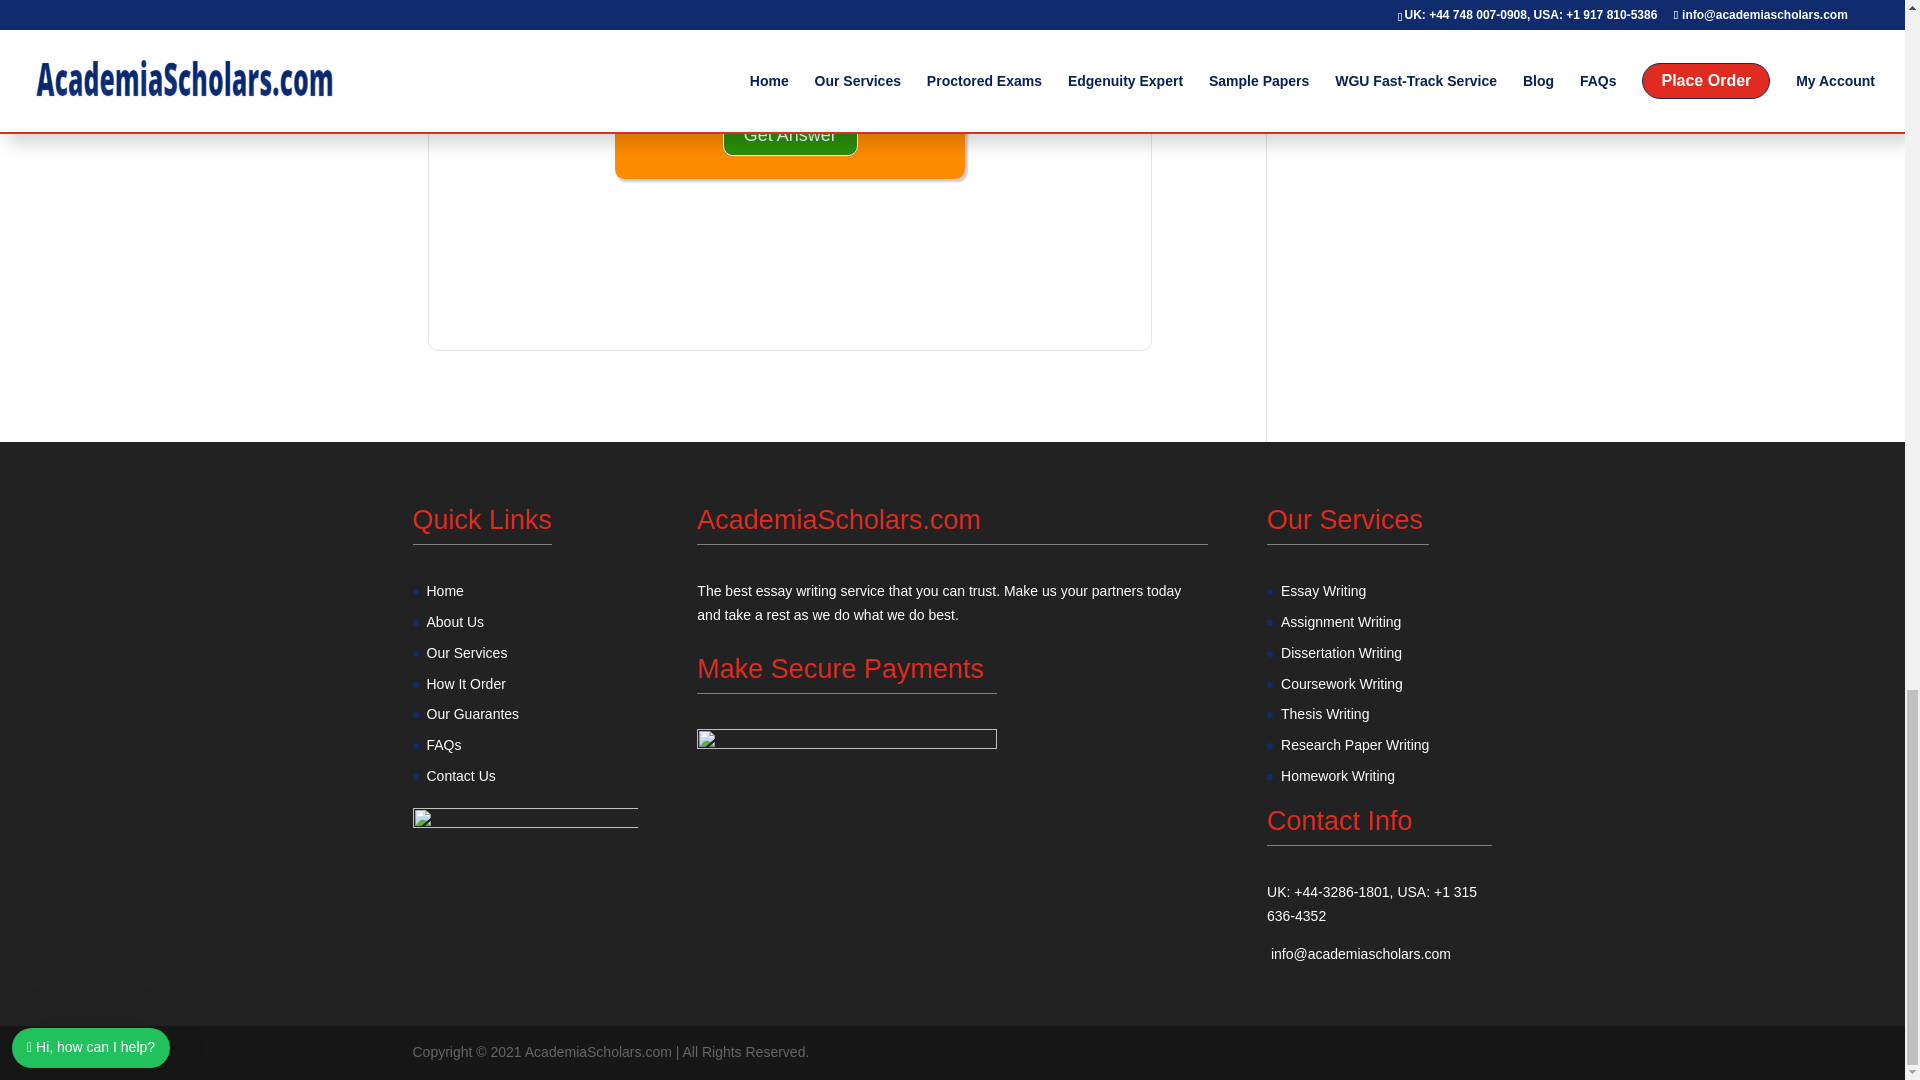  Describe the element at coordinates (460, 776) in the screenshot. I see `Contact Us` at that location.